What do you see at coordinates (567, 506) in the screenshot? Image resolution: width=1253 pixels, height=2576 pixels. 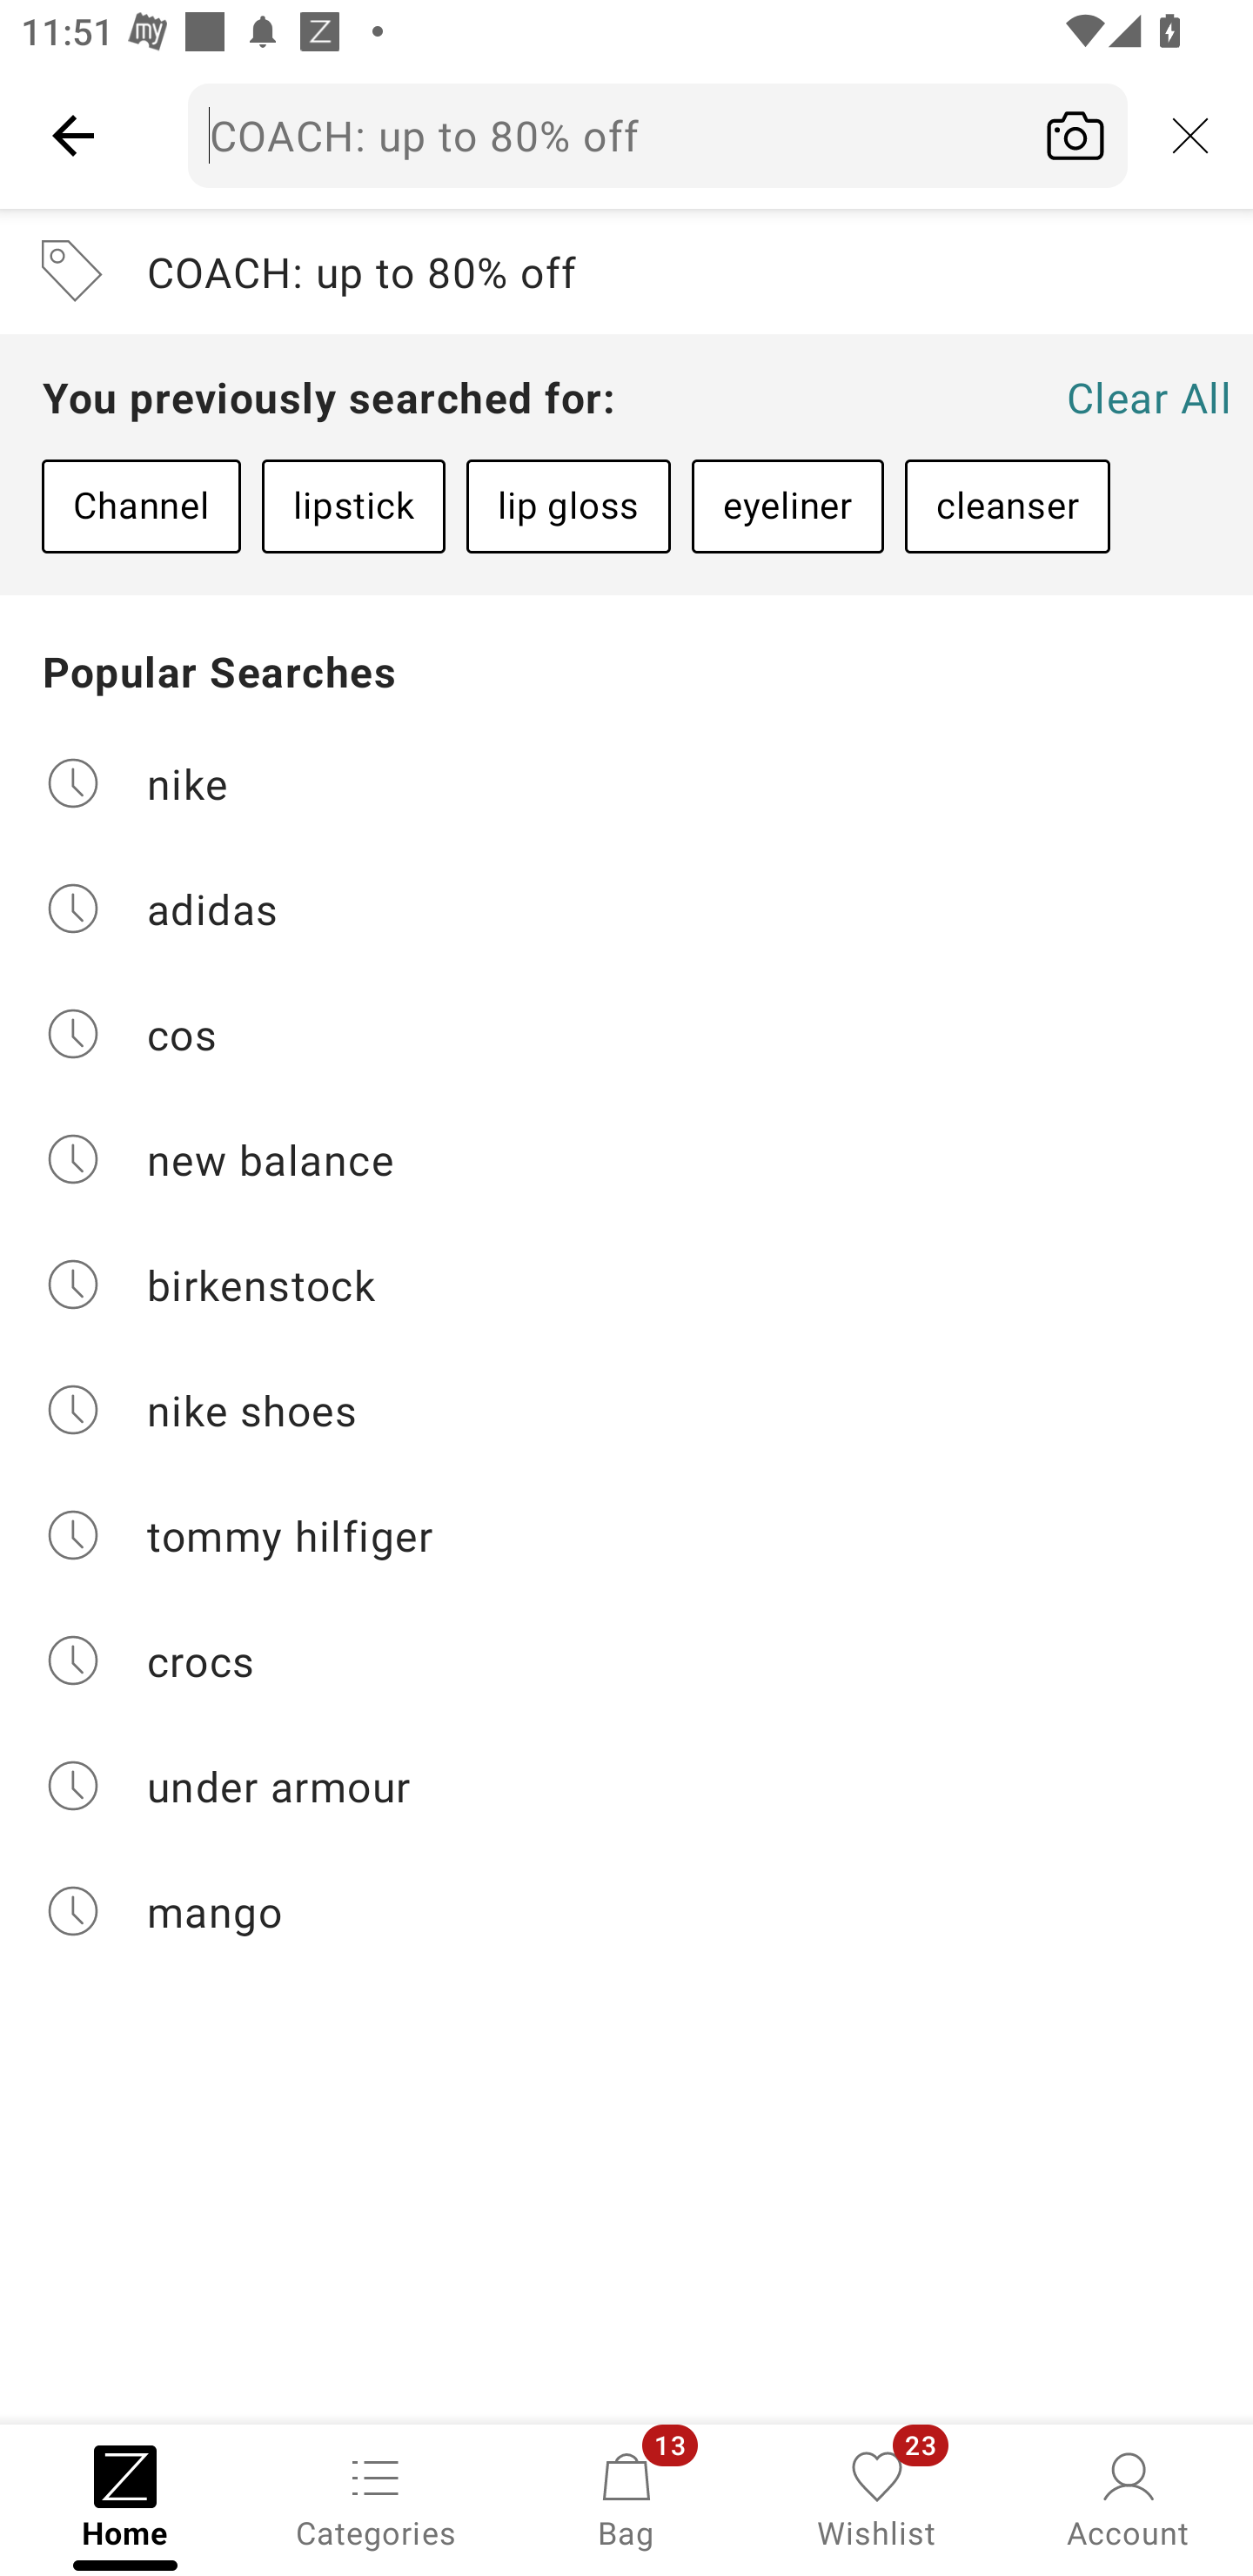 I see `lip gloss` at bounding box center [567, 506].